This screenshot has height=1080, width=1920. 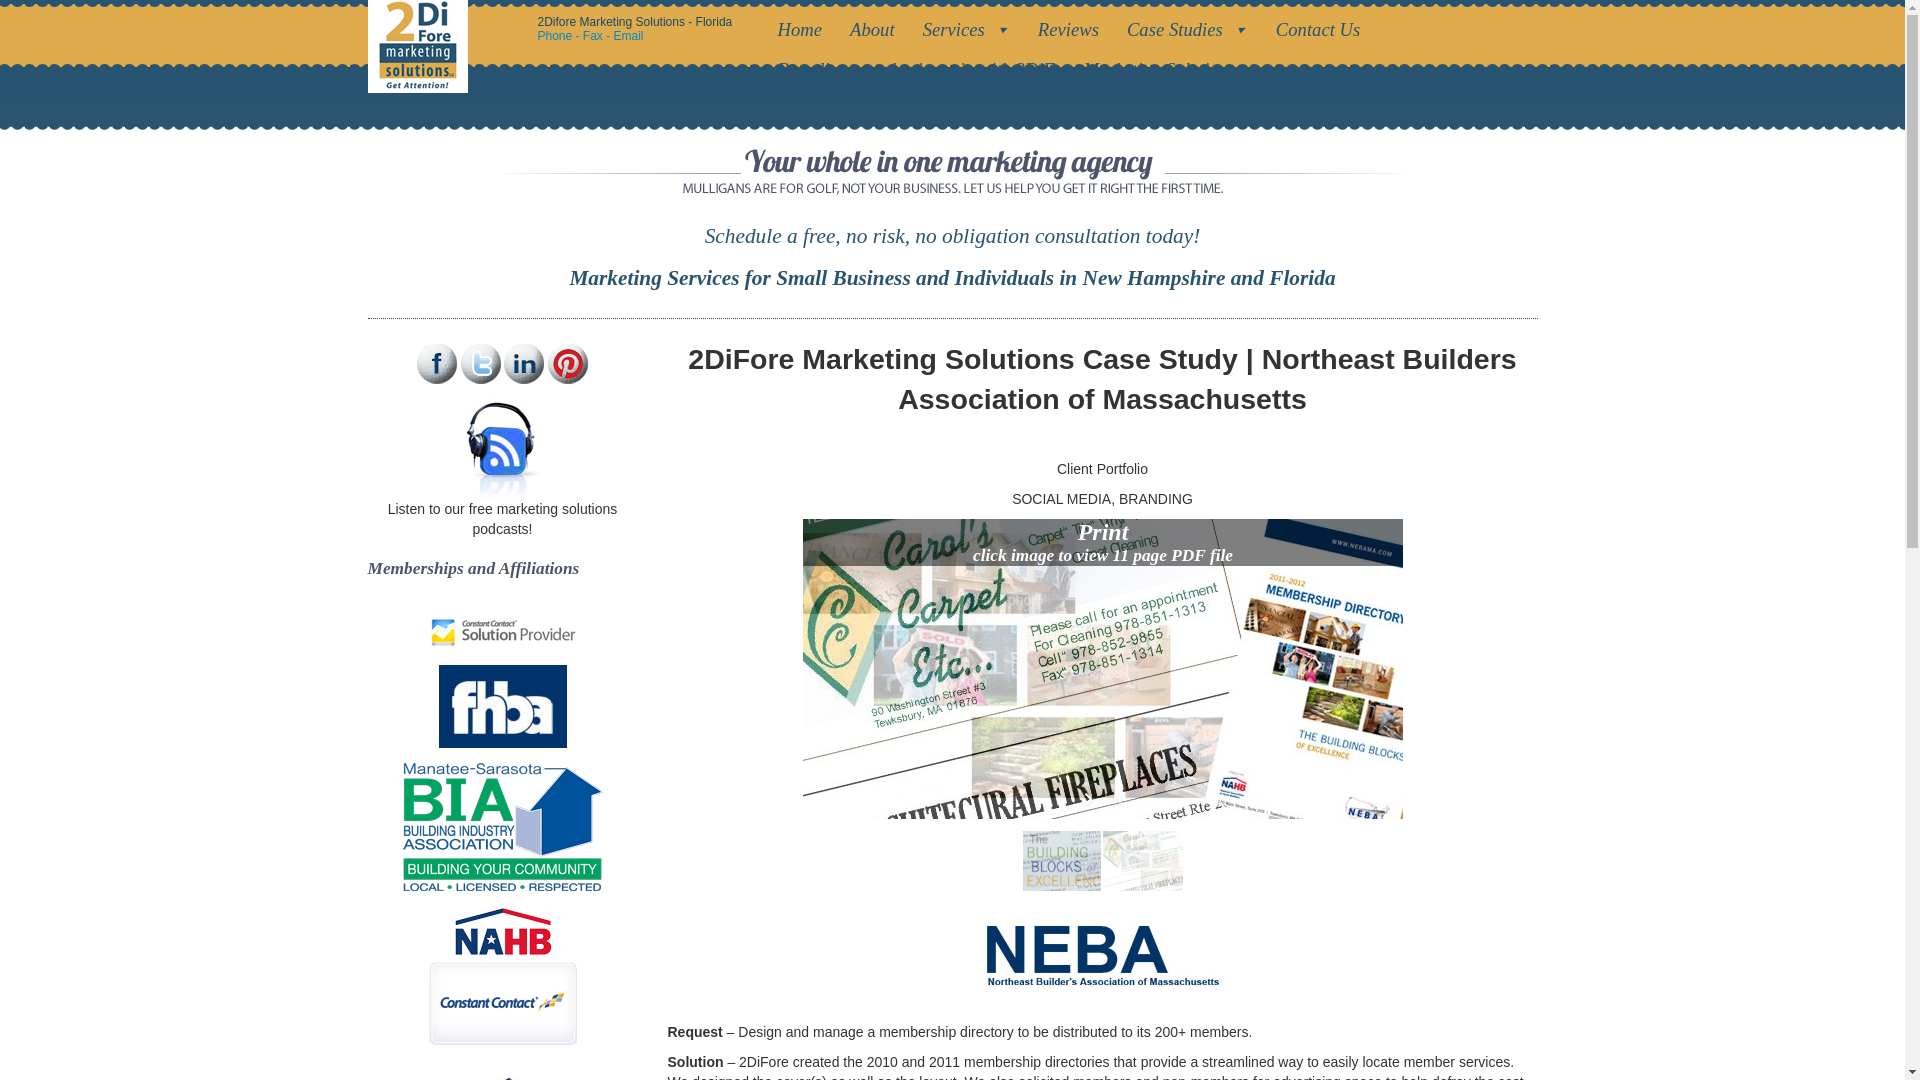 I want to click on Contact Us, so click(x=1322, y=30).